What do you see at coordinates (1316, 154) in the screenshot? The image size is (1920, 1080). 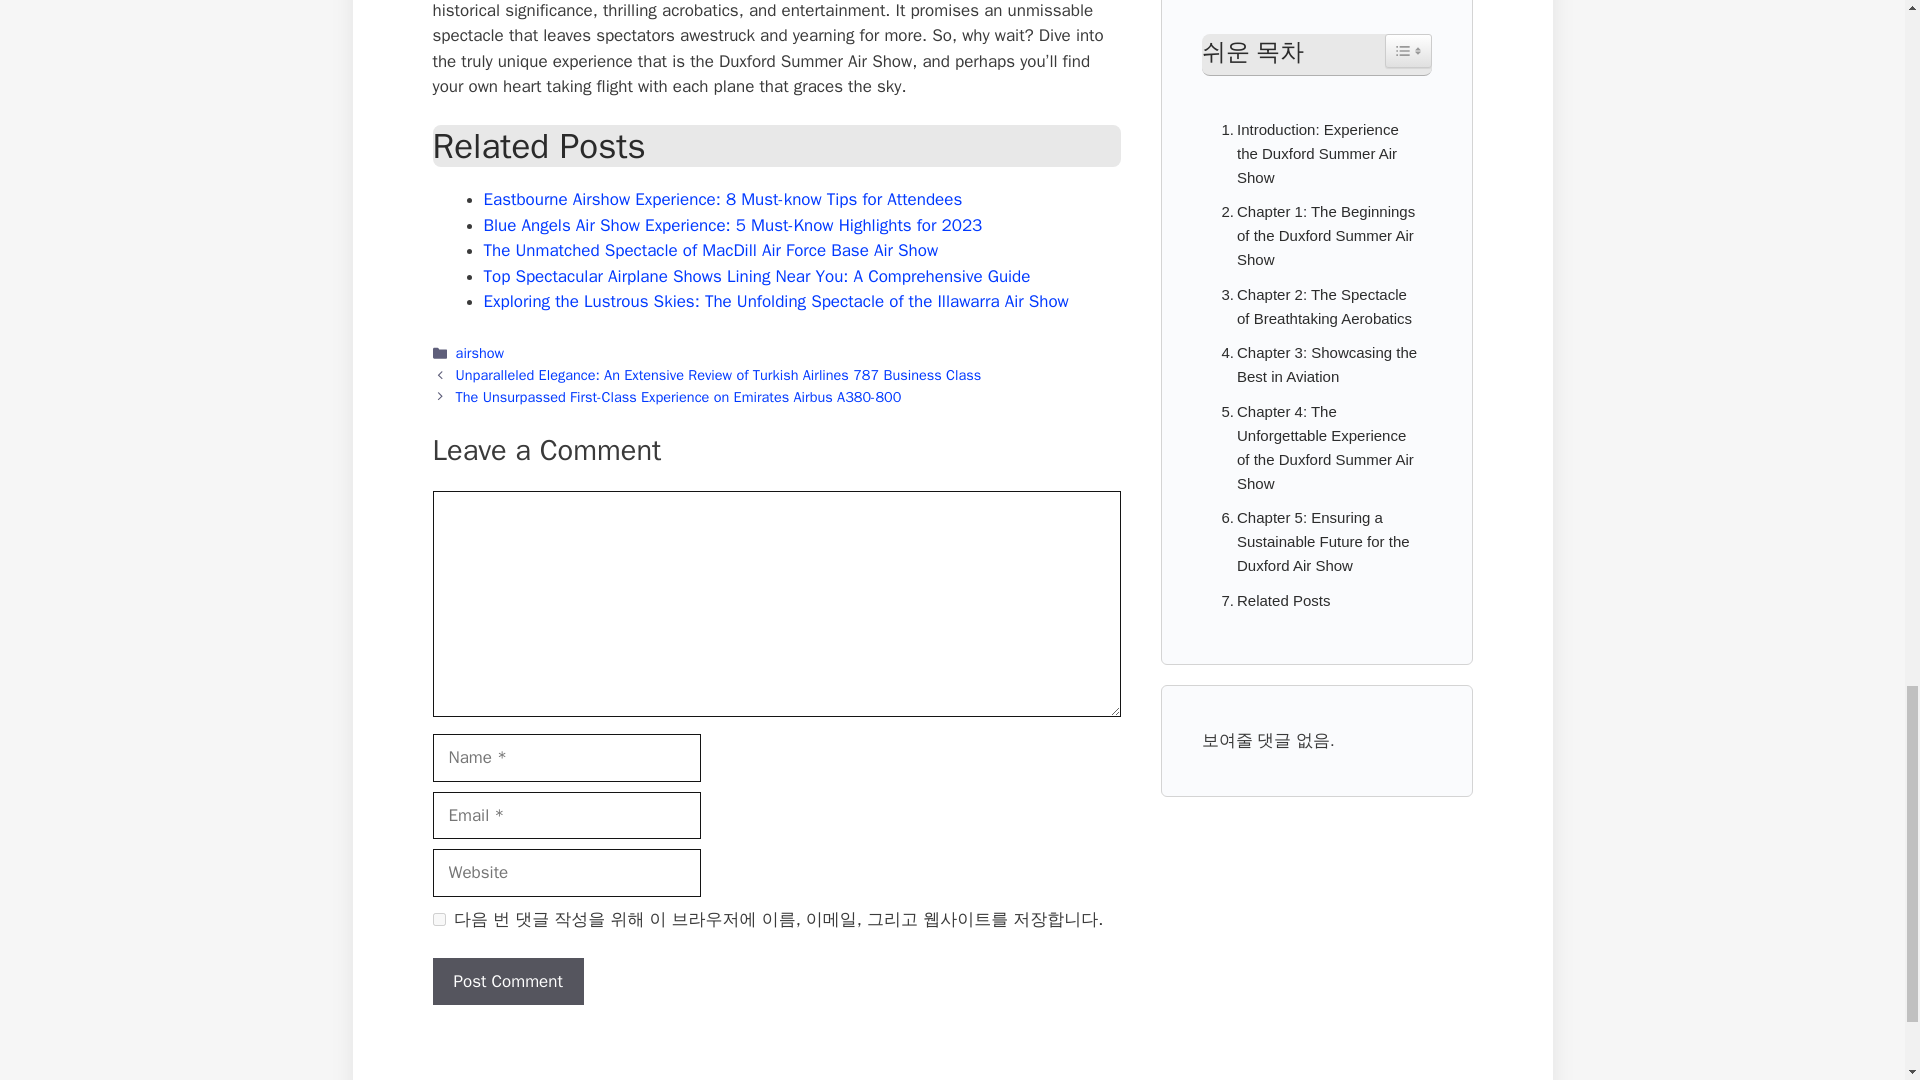 I see `Introduction: Experience the Duxford Summer Air Show` at bounding box center [1316, 154].